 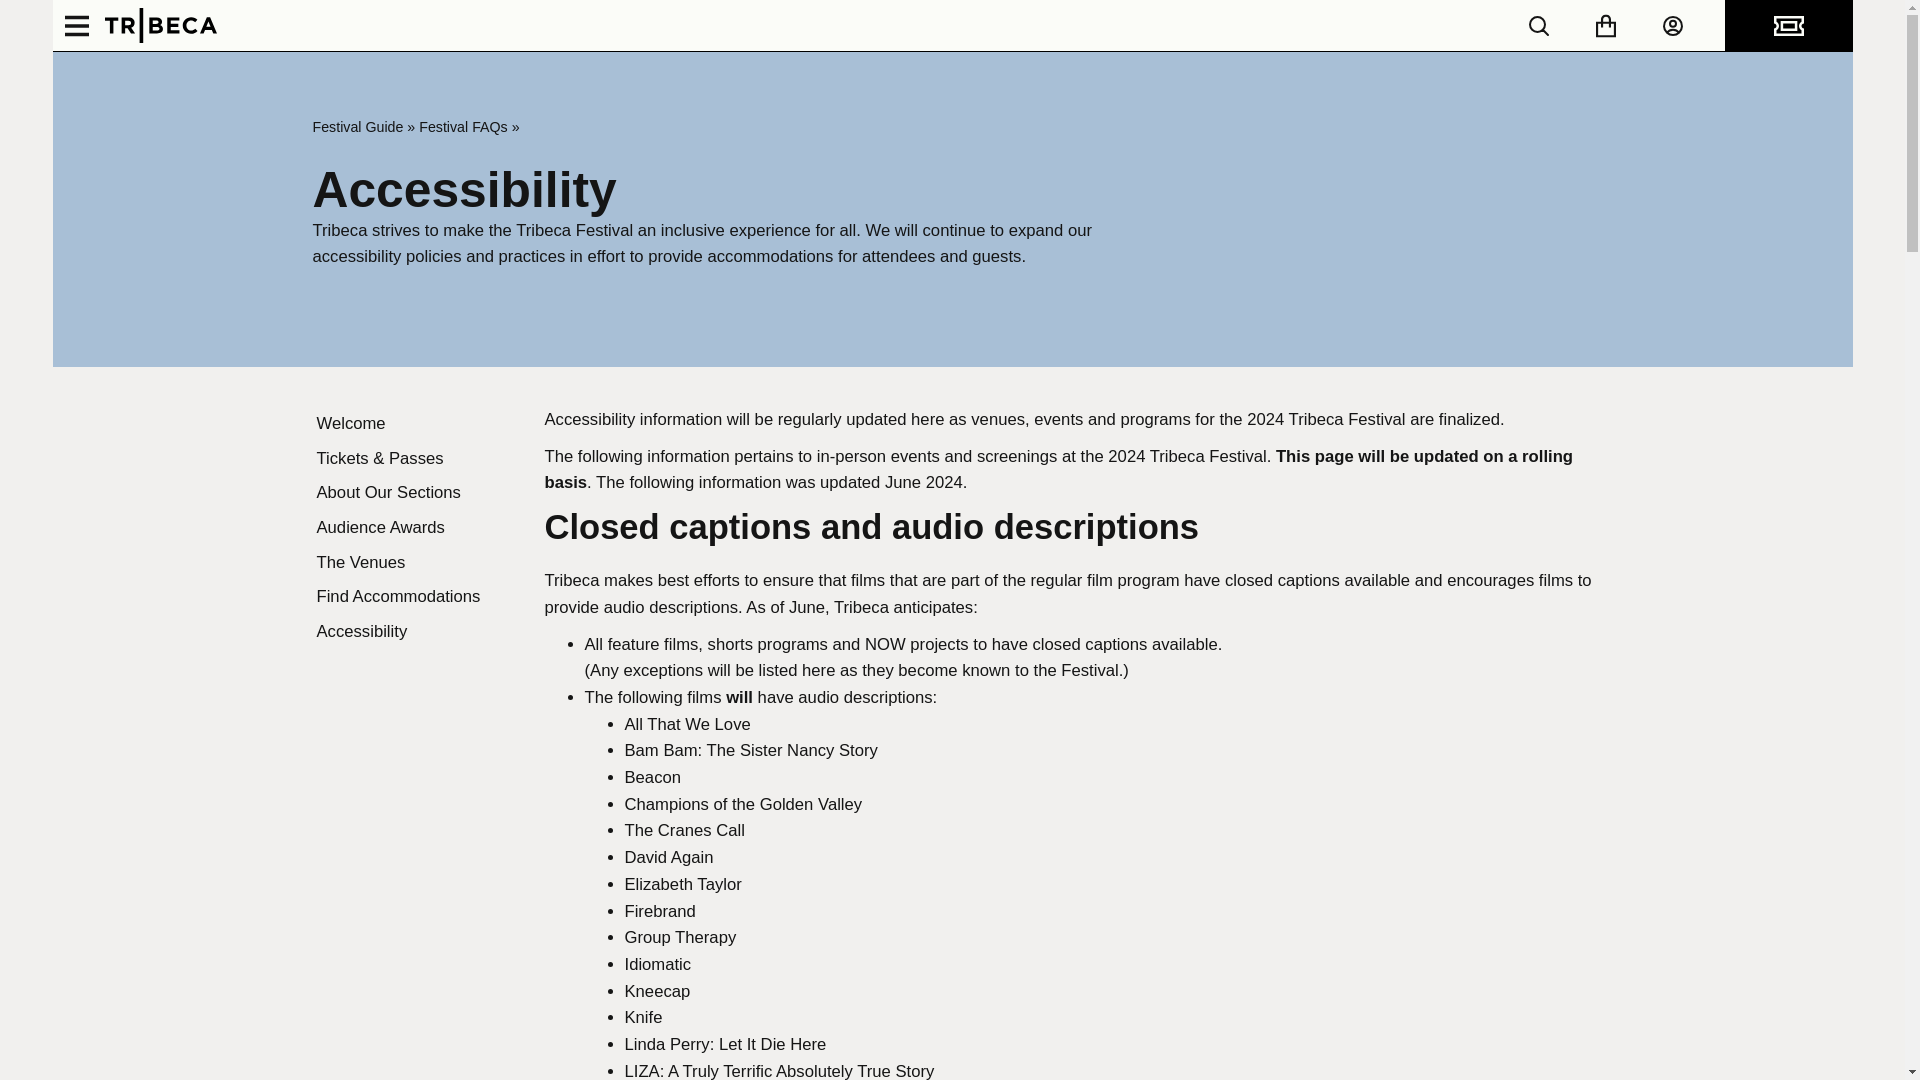 I want to click on About Our Sections, so click(x=416, y=493).